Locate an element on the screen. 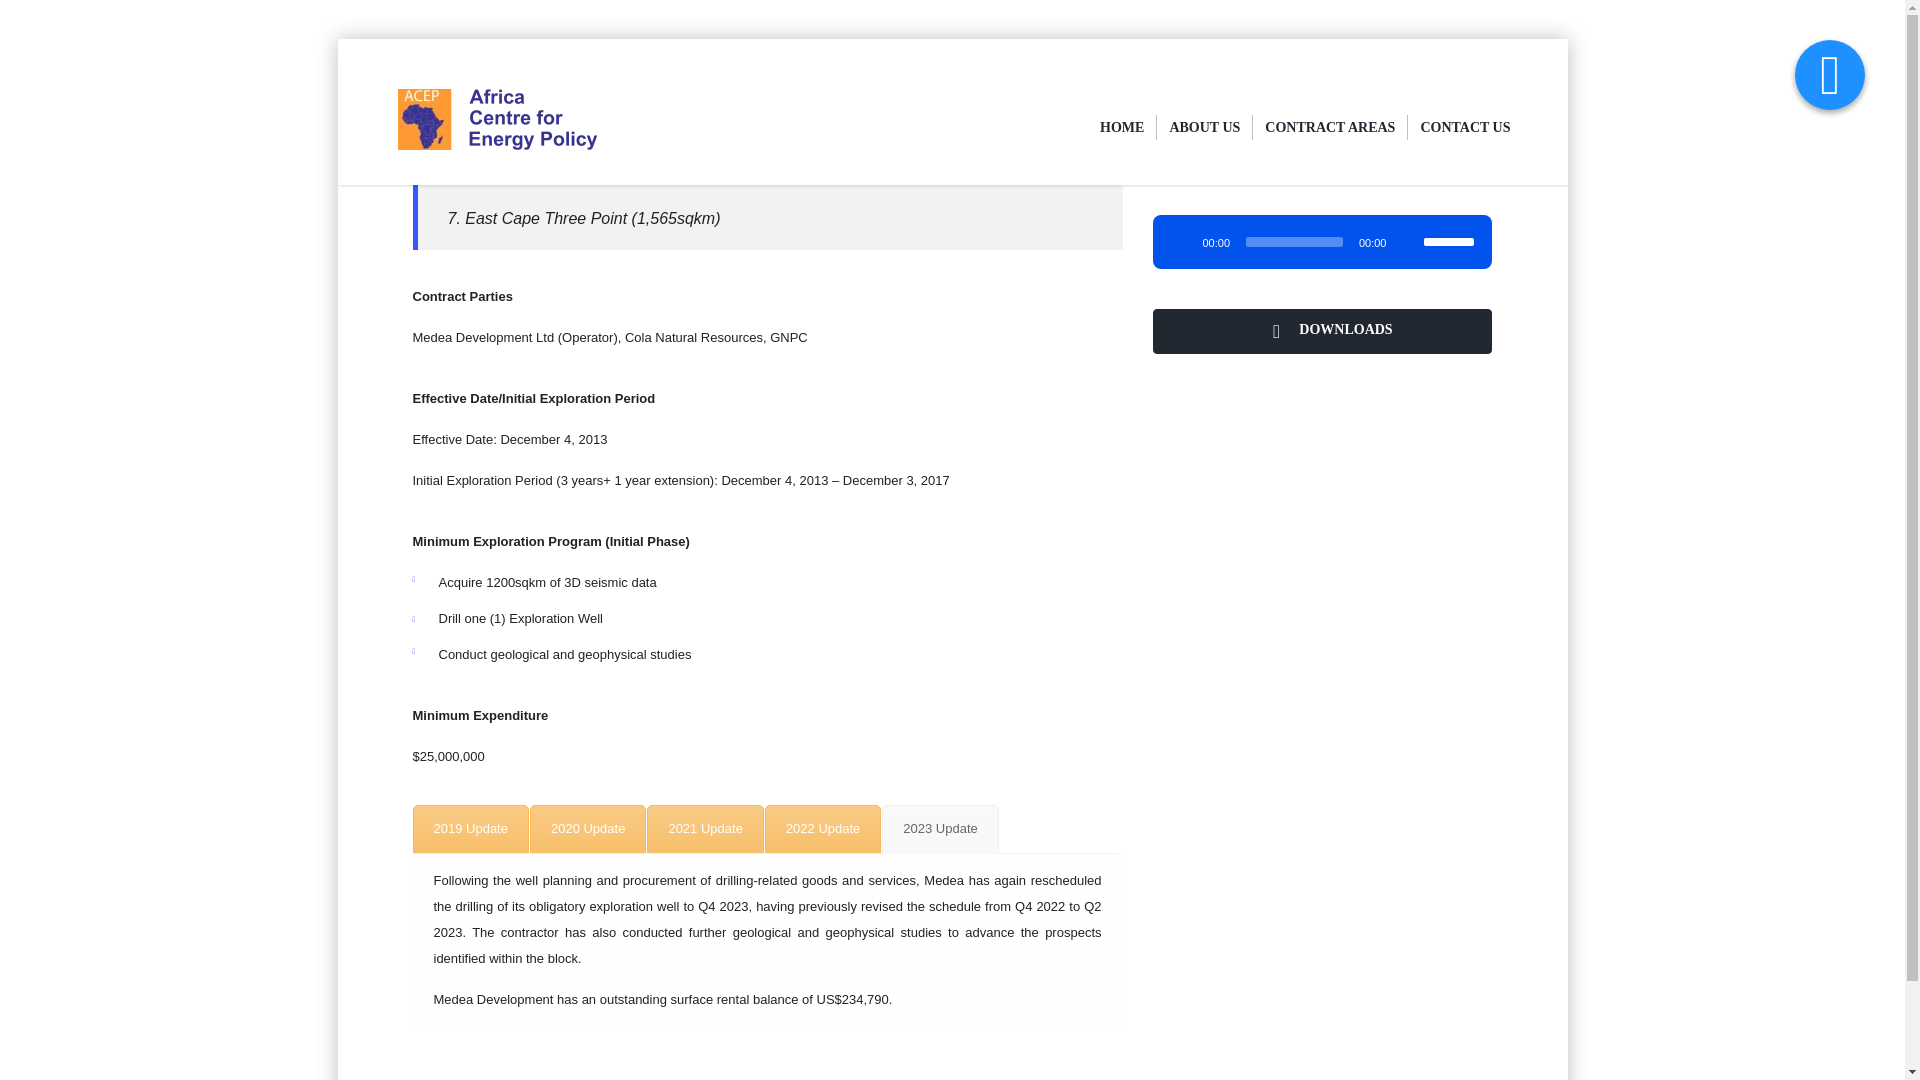  2019 Update is located at coordinates (470, 829).